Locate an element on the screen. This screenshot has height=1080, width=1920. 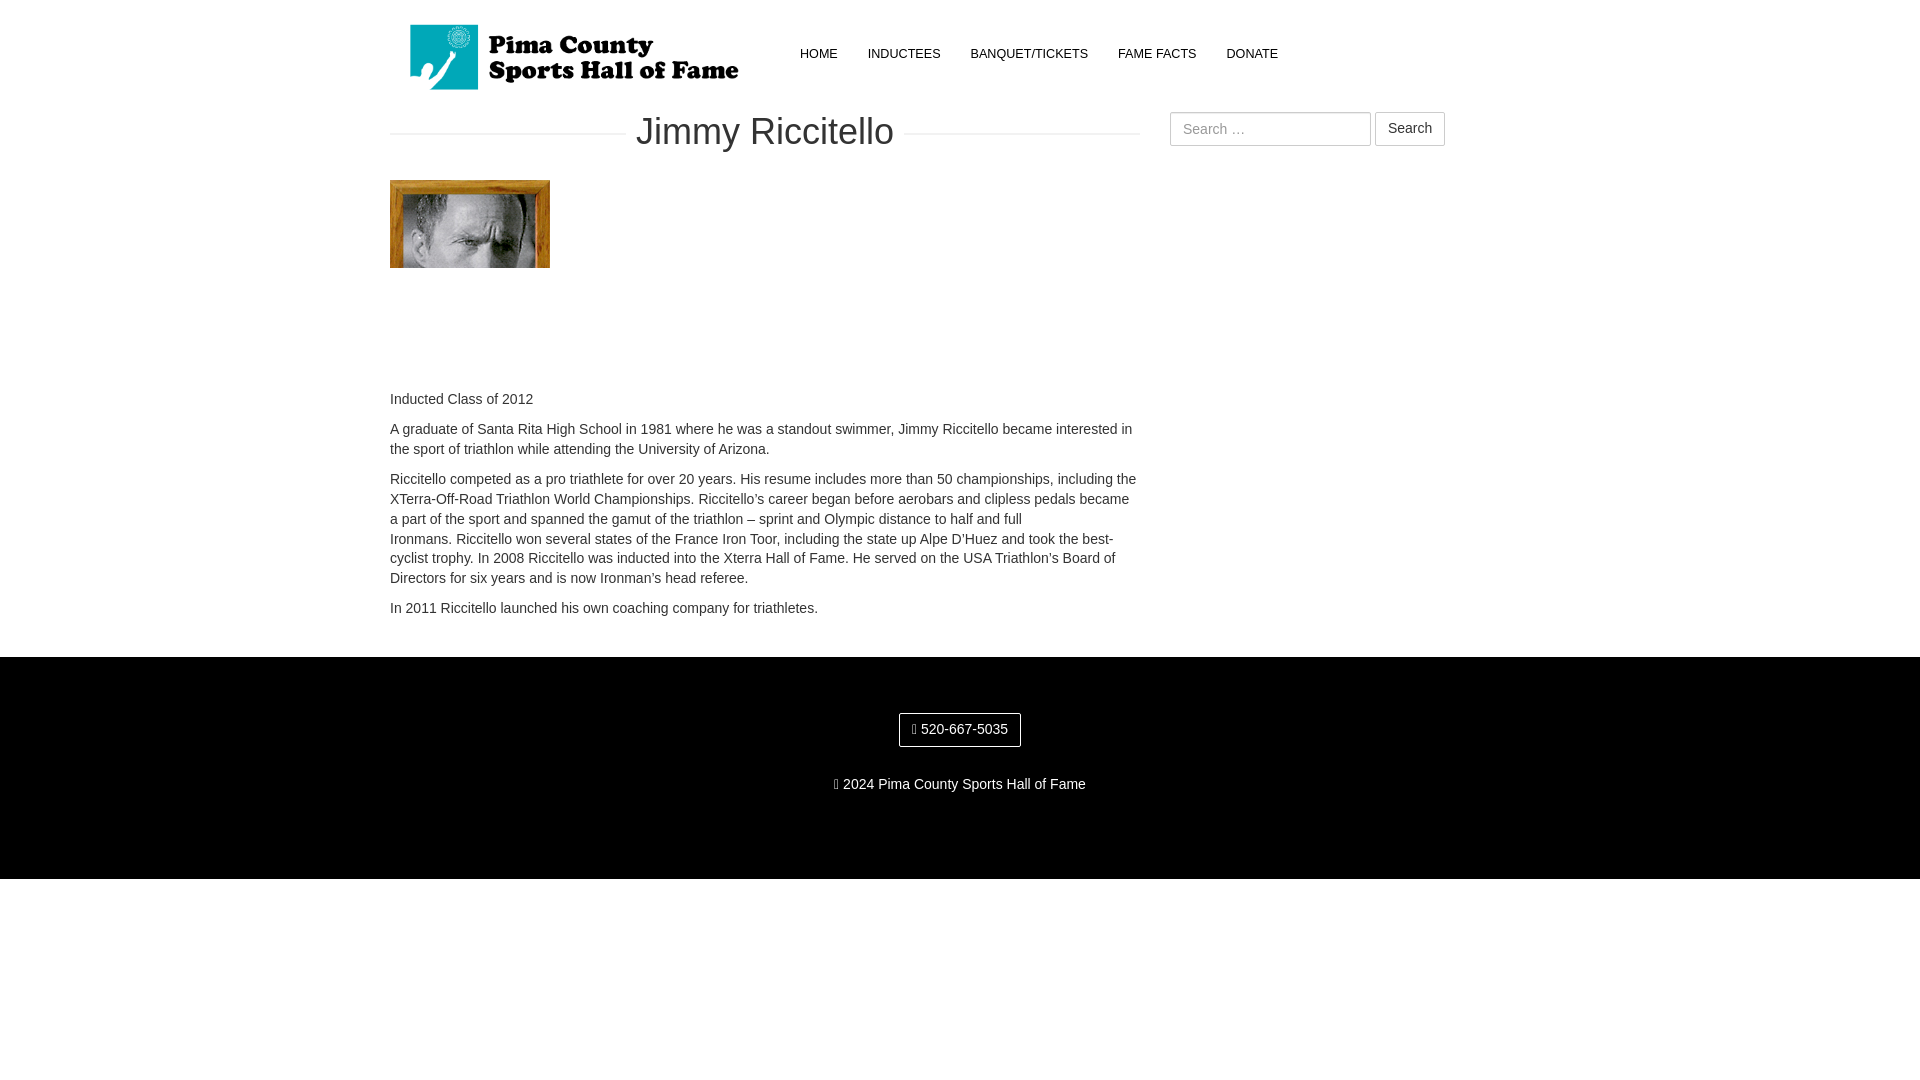
520-667-5035 is located at coordinates (960, 730).